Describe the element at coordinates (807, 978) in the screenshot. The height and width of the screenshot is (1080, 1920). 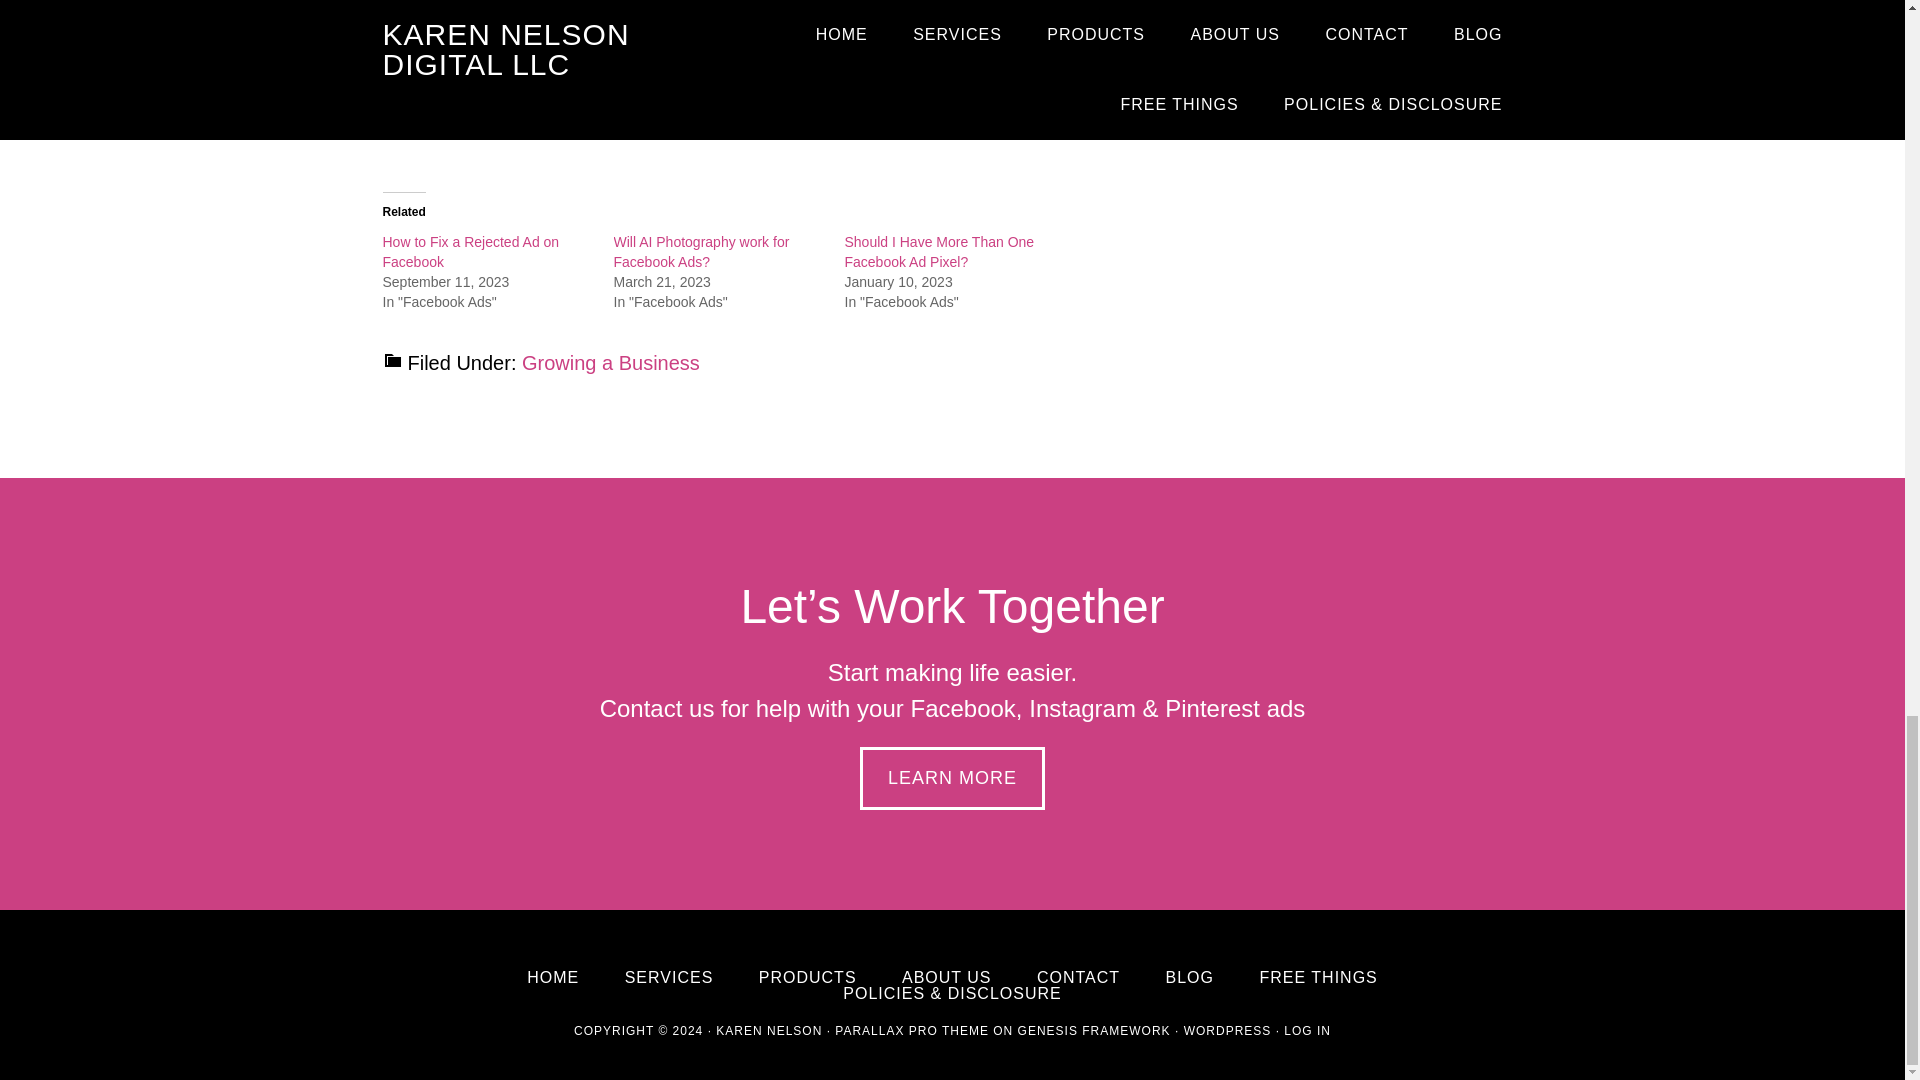
I see `PRODUCTS` at that location.